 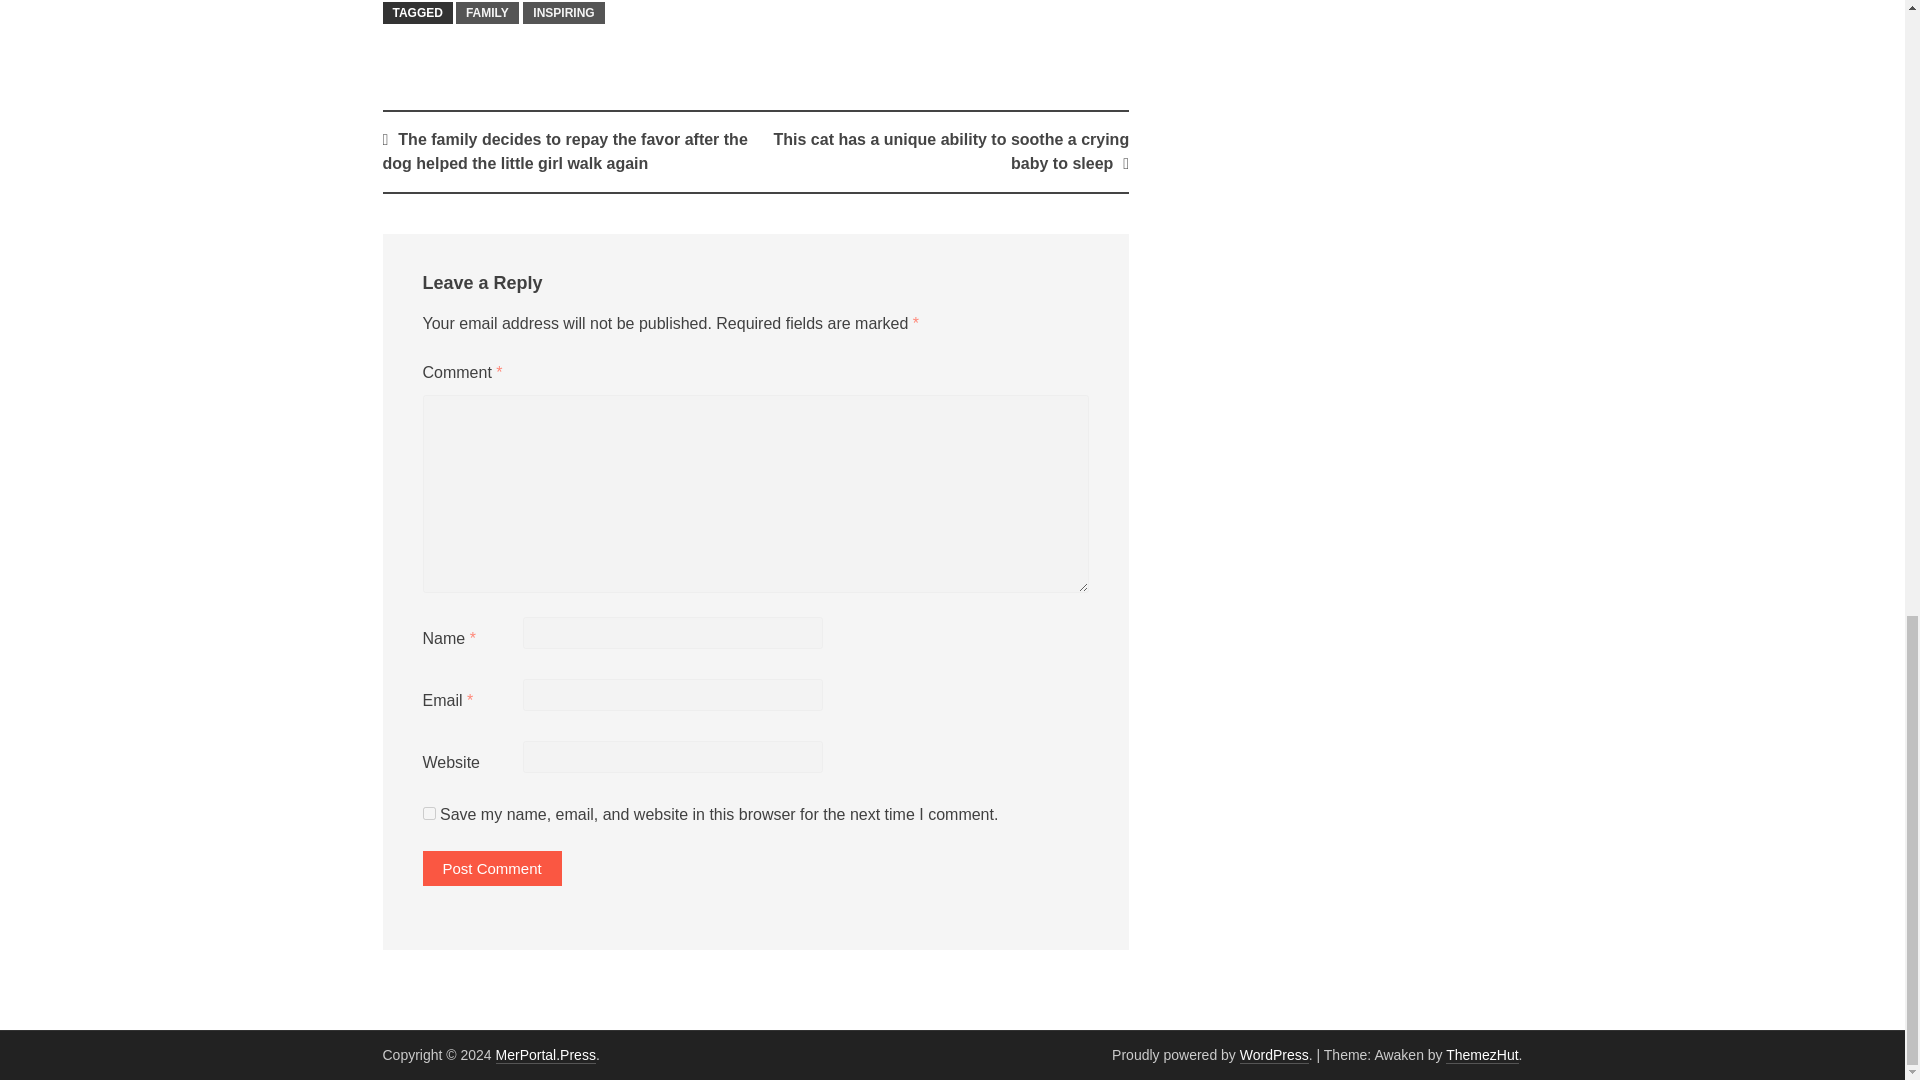 I want to click on yes, so click(x=428, y=812).